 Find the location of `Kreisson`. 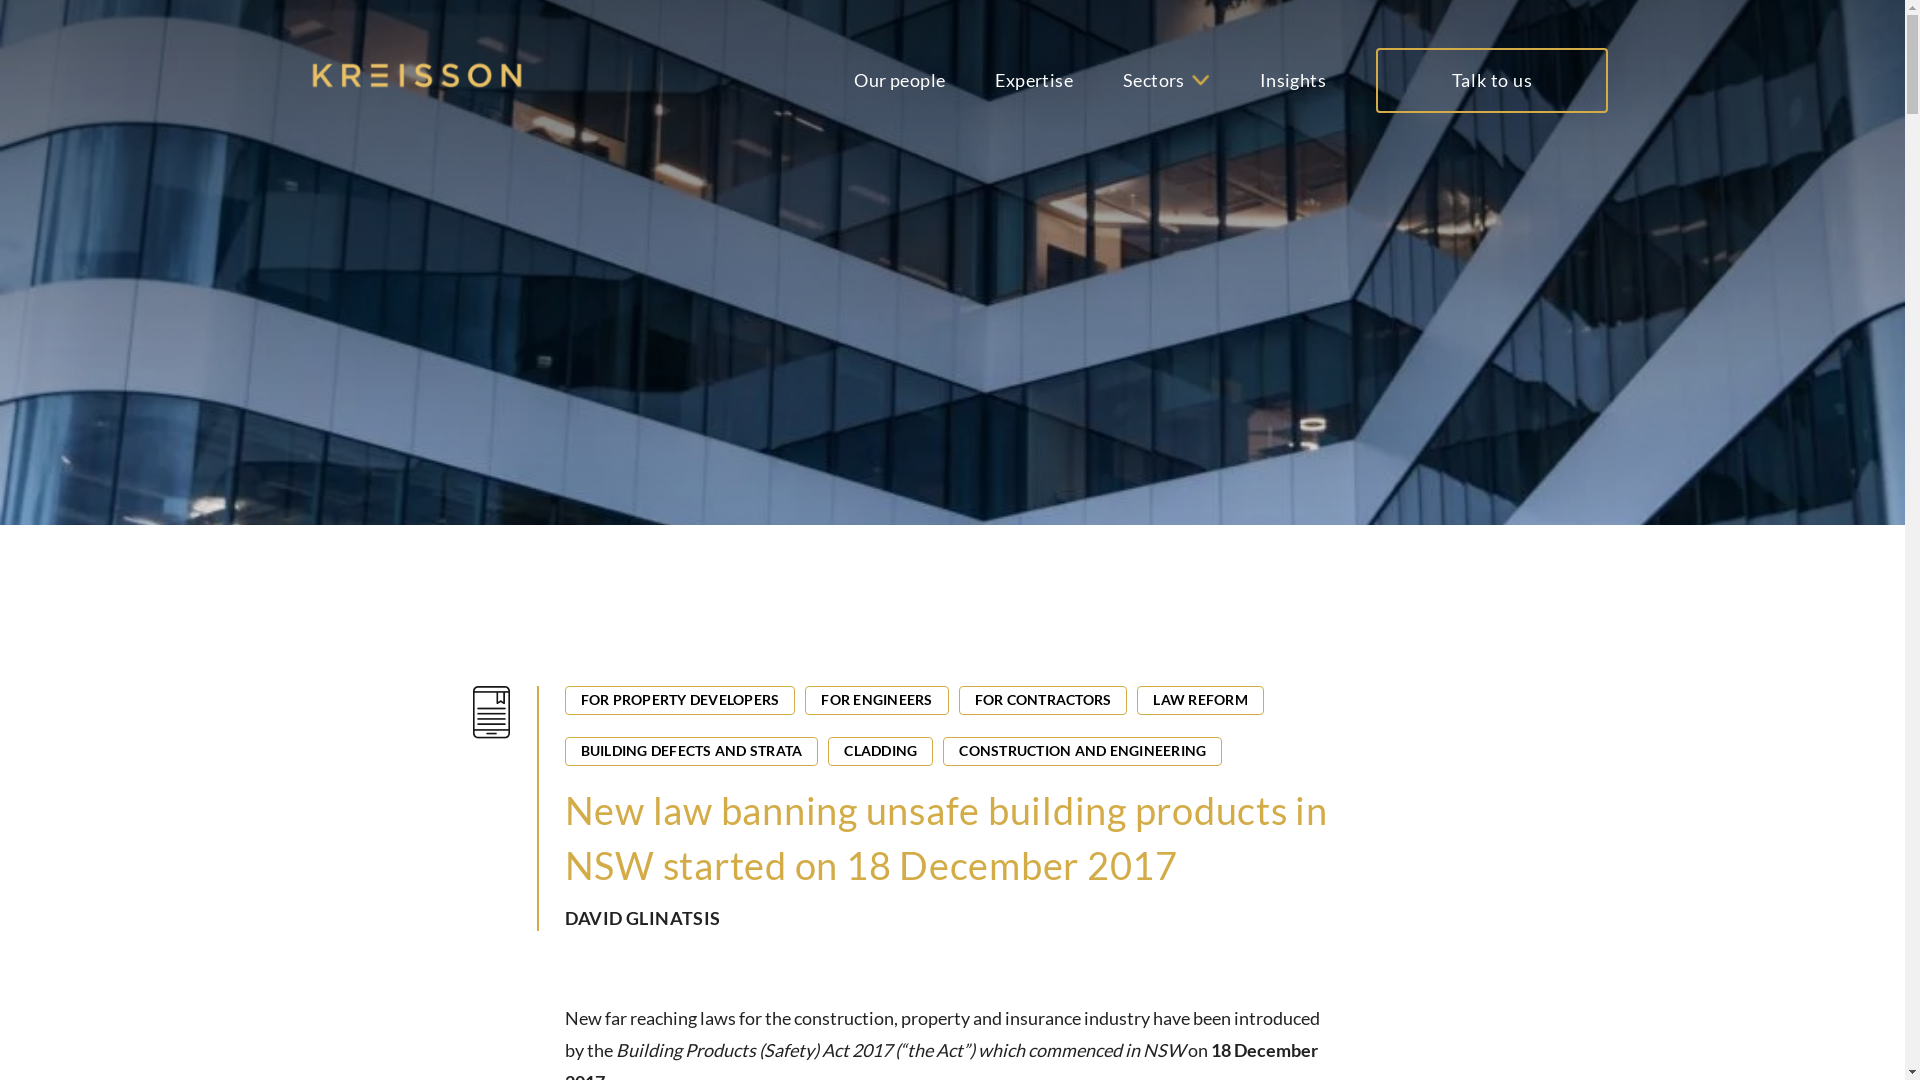

Kreisson is located at coordinates (417, 76).